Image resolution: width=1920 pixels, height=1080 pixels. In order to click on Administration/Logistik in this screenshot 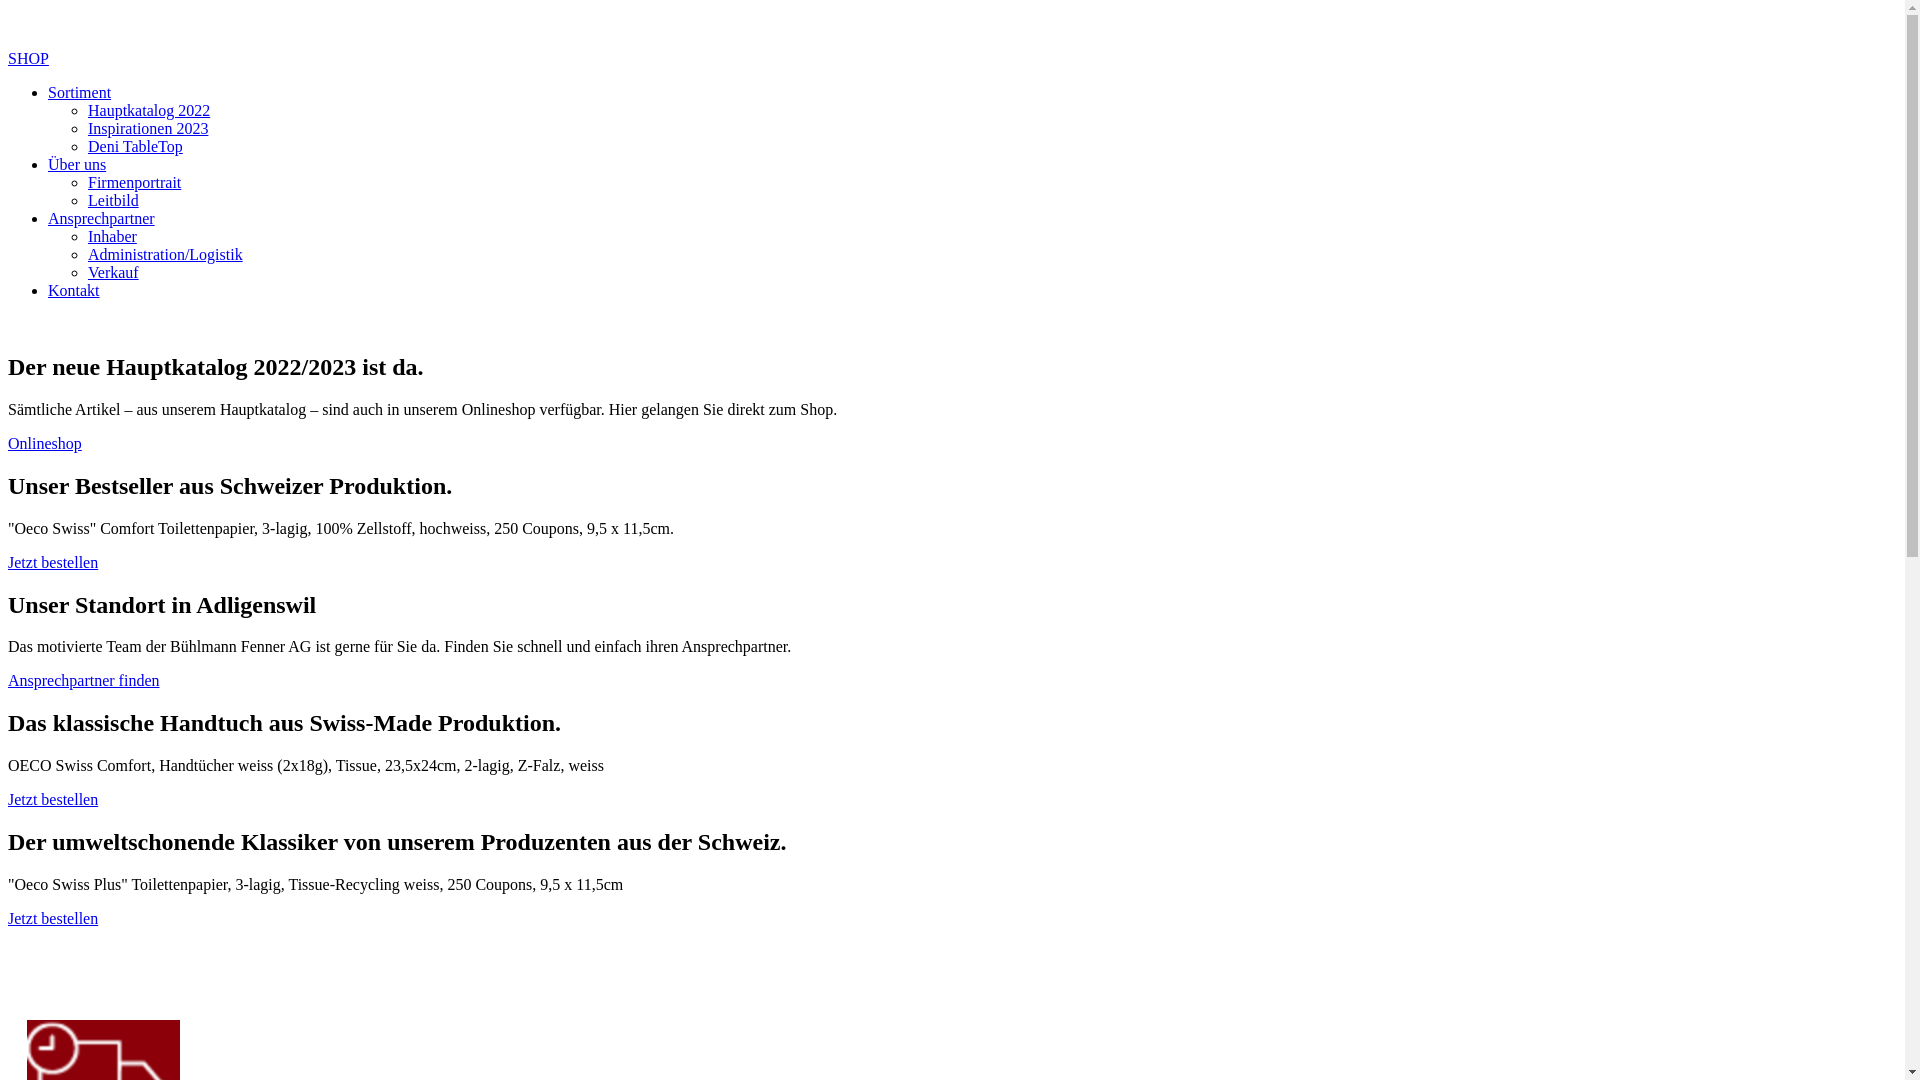, I will do `click(166, 254)`.